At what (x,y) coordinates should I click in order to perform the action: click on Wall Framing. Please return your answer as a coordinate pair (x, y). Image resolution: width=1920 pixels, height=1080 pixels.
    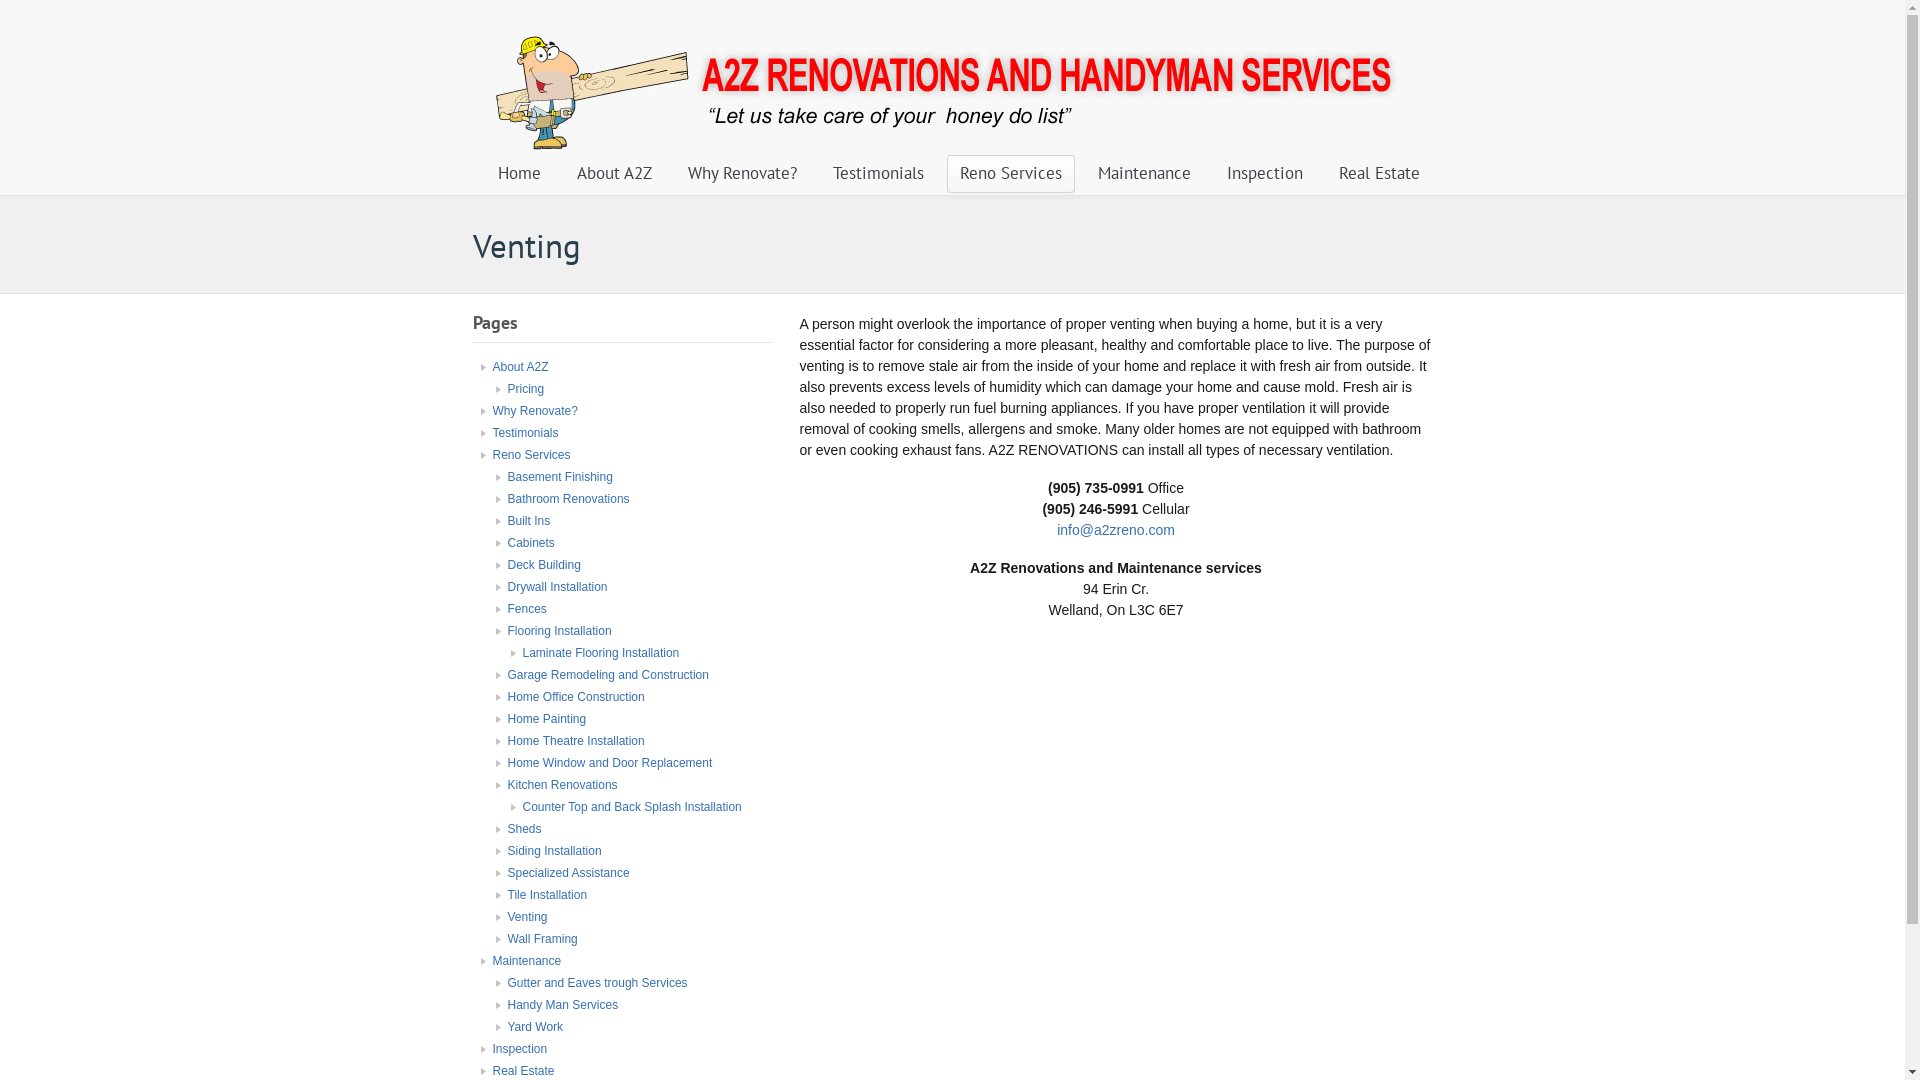
    Looking at the image, I should click on (543, 939).